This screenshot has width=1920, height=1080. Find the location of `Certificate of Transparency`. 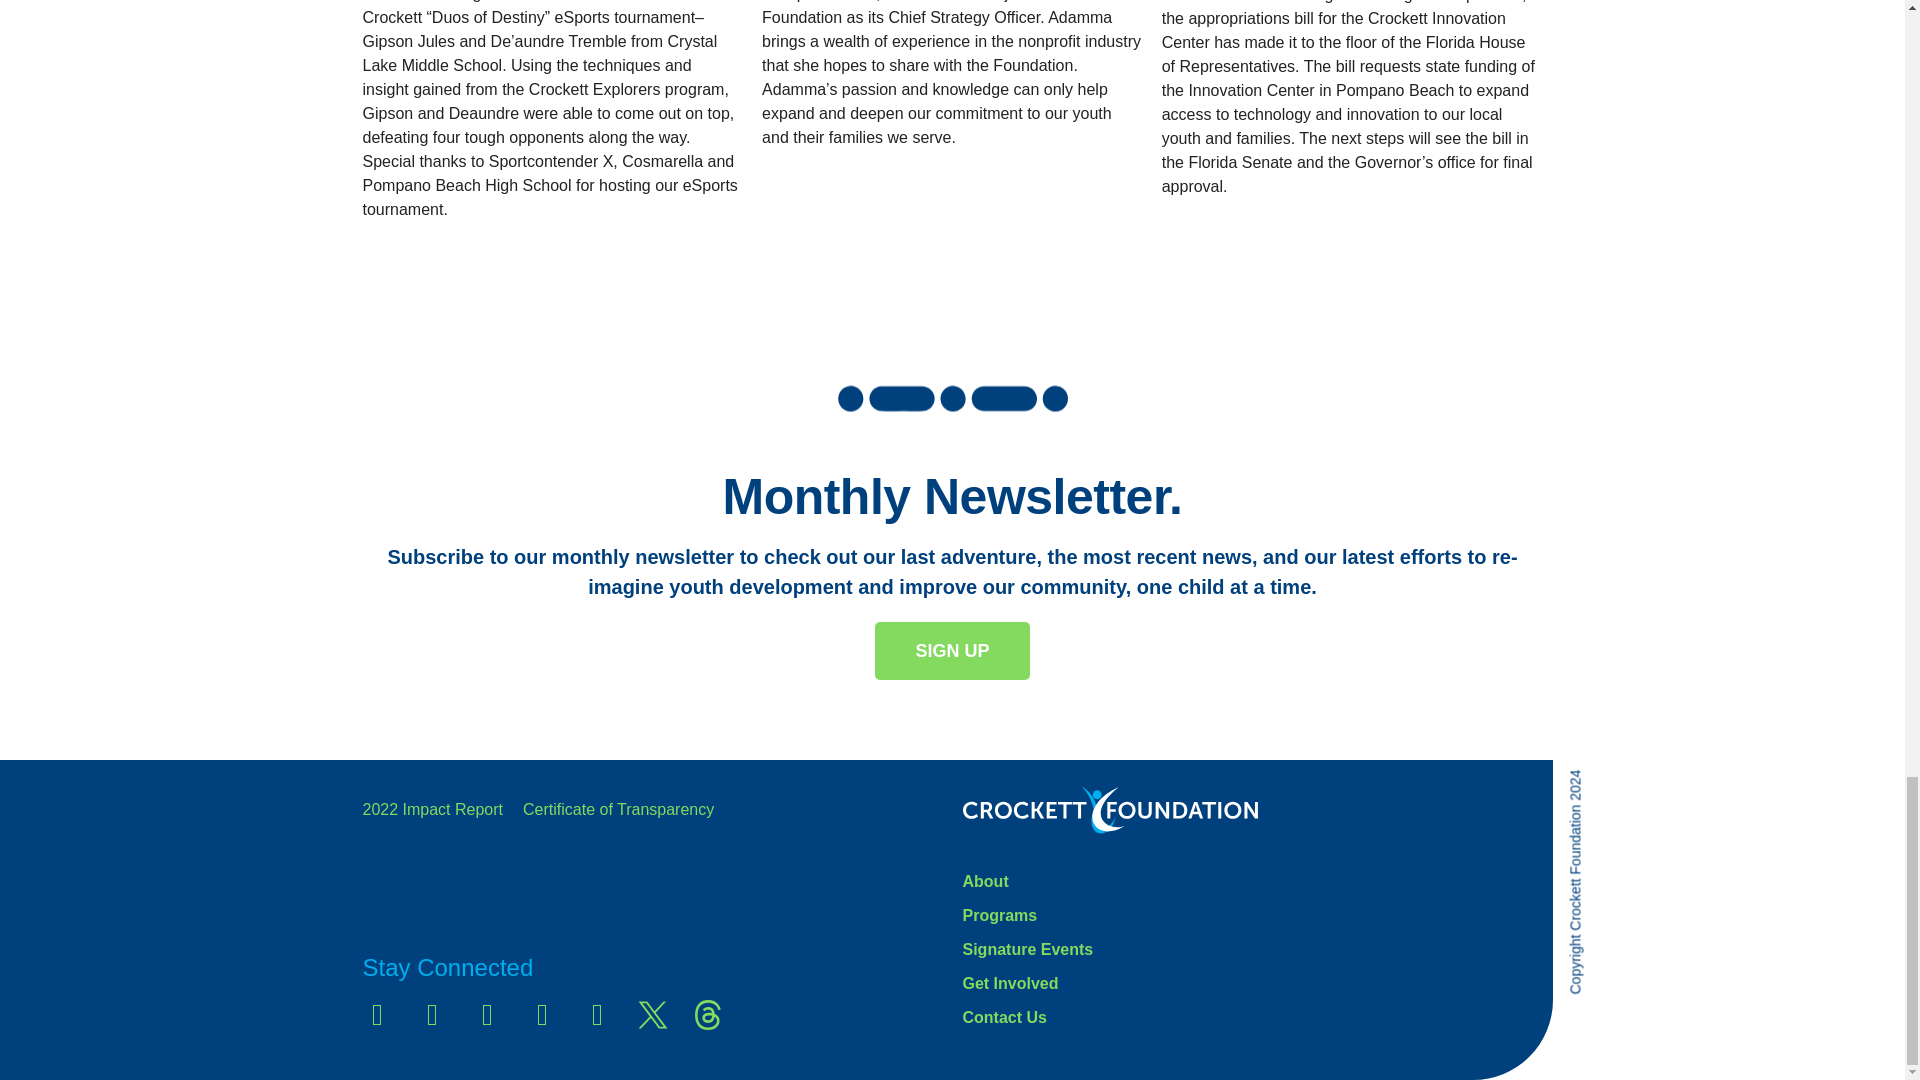

Certificate of Transparency is located at coordinates (618, 809).